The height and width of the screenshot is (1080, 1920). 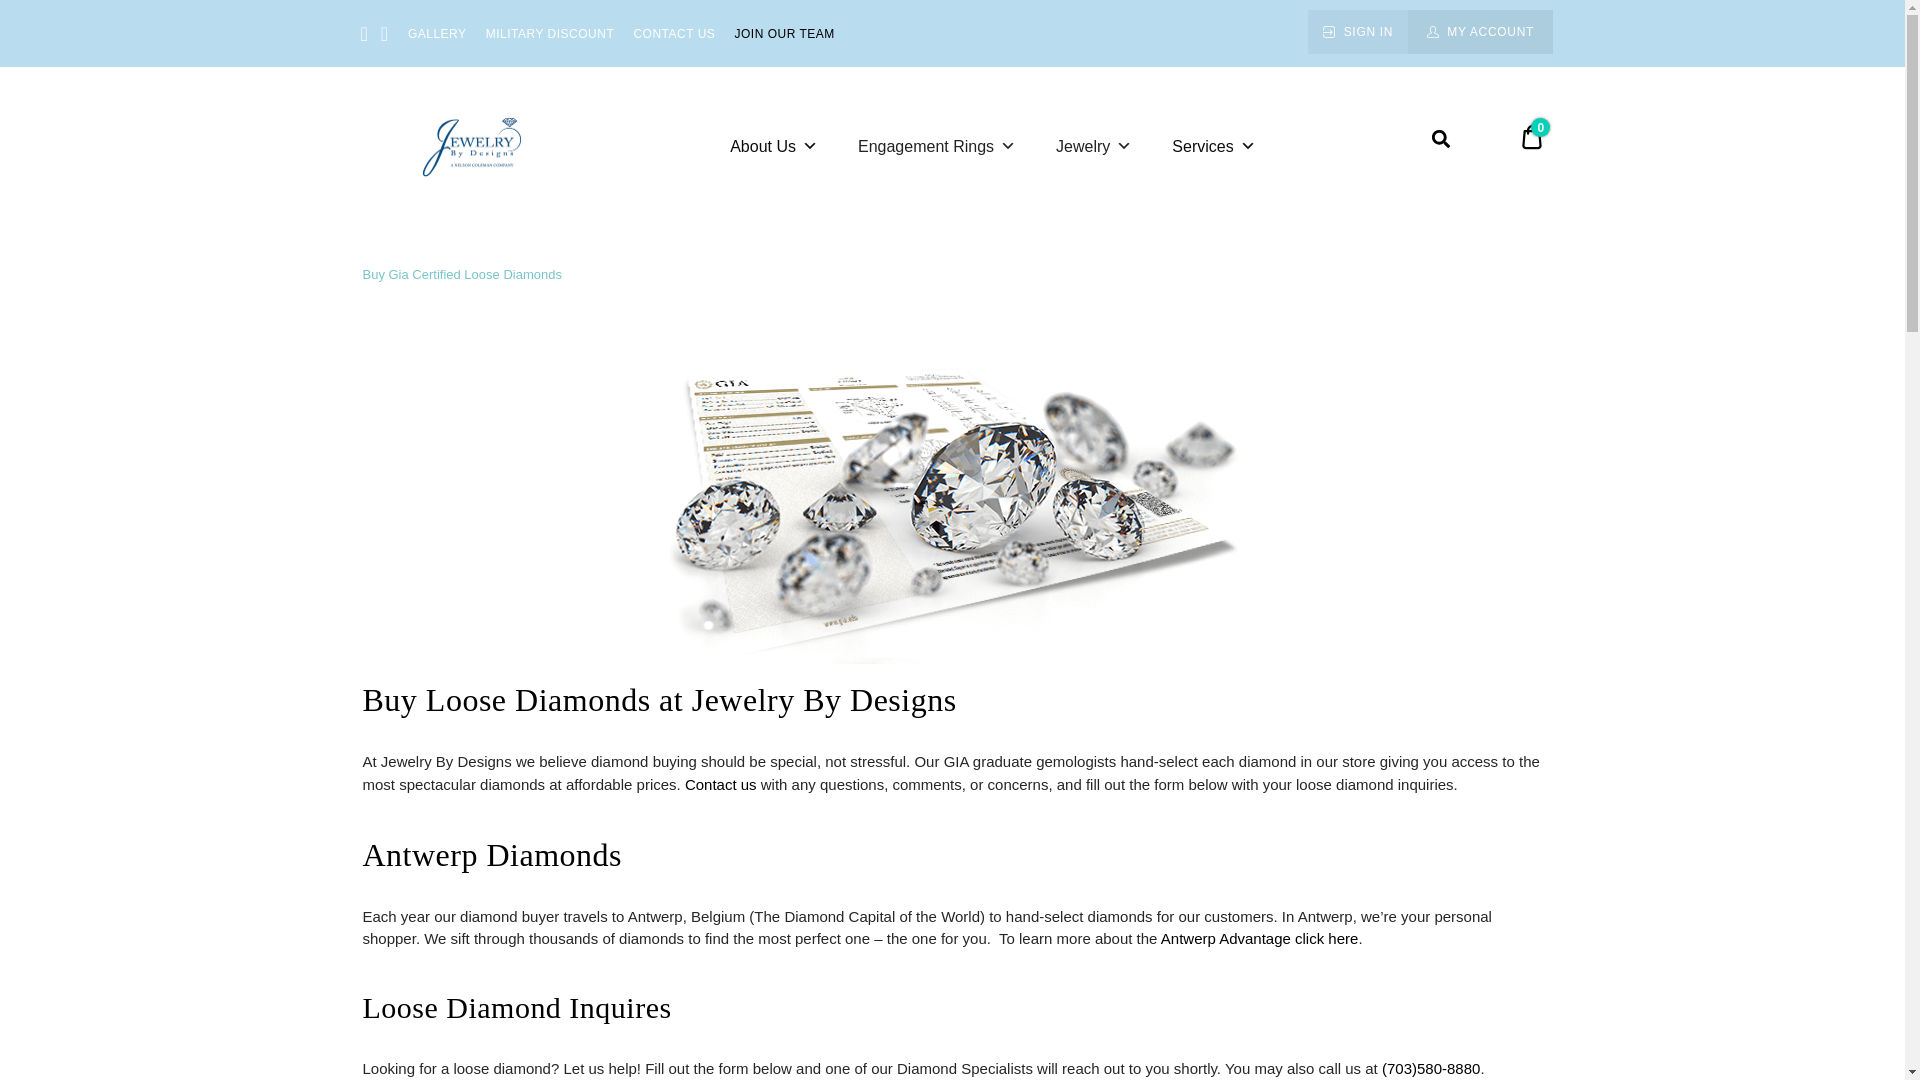 I want to click on CONTACT US, so click(x=674, y=32).